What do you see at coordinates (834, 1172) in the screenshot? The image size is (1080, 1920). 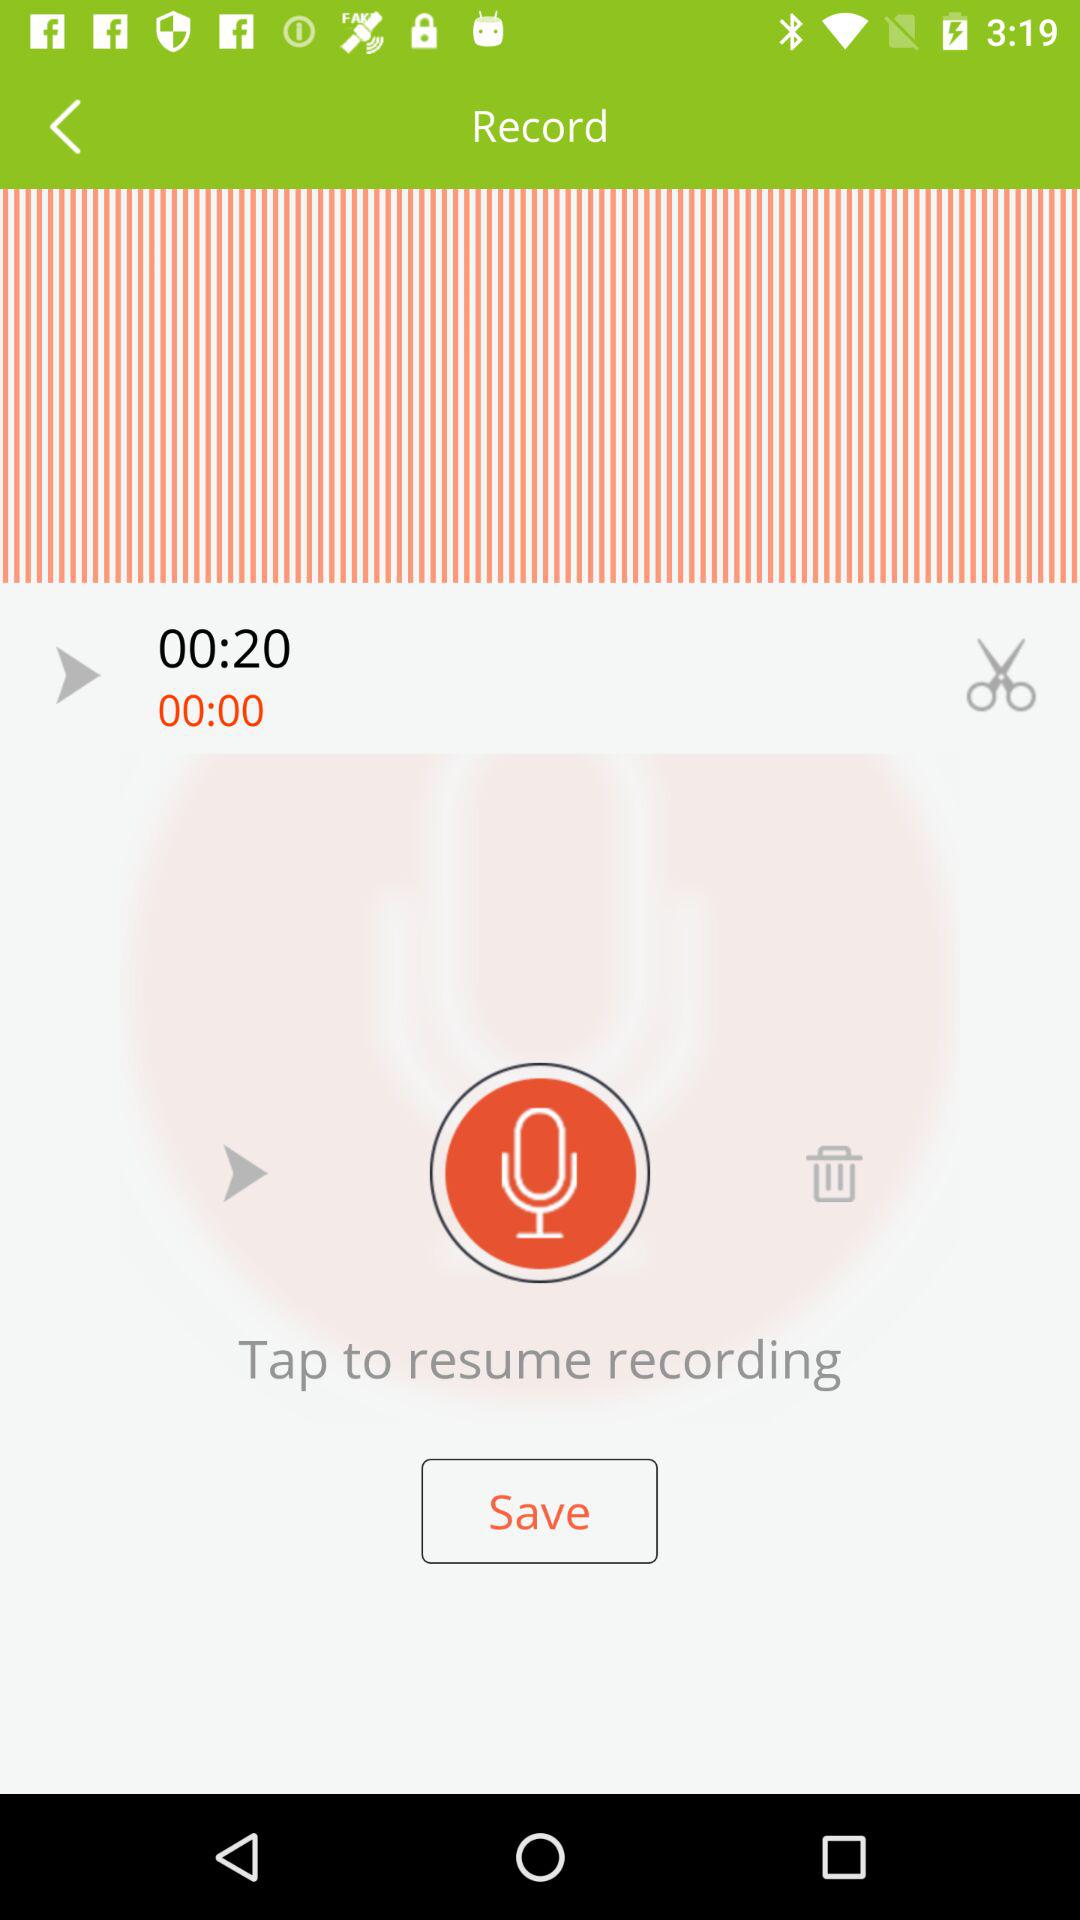 I see `exclude audio option` at bounding box center [834, 1172].